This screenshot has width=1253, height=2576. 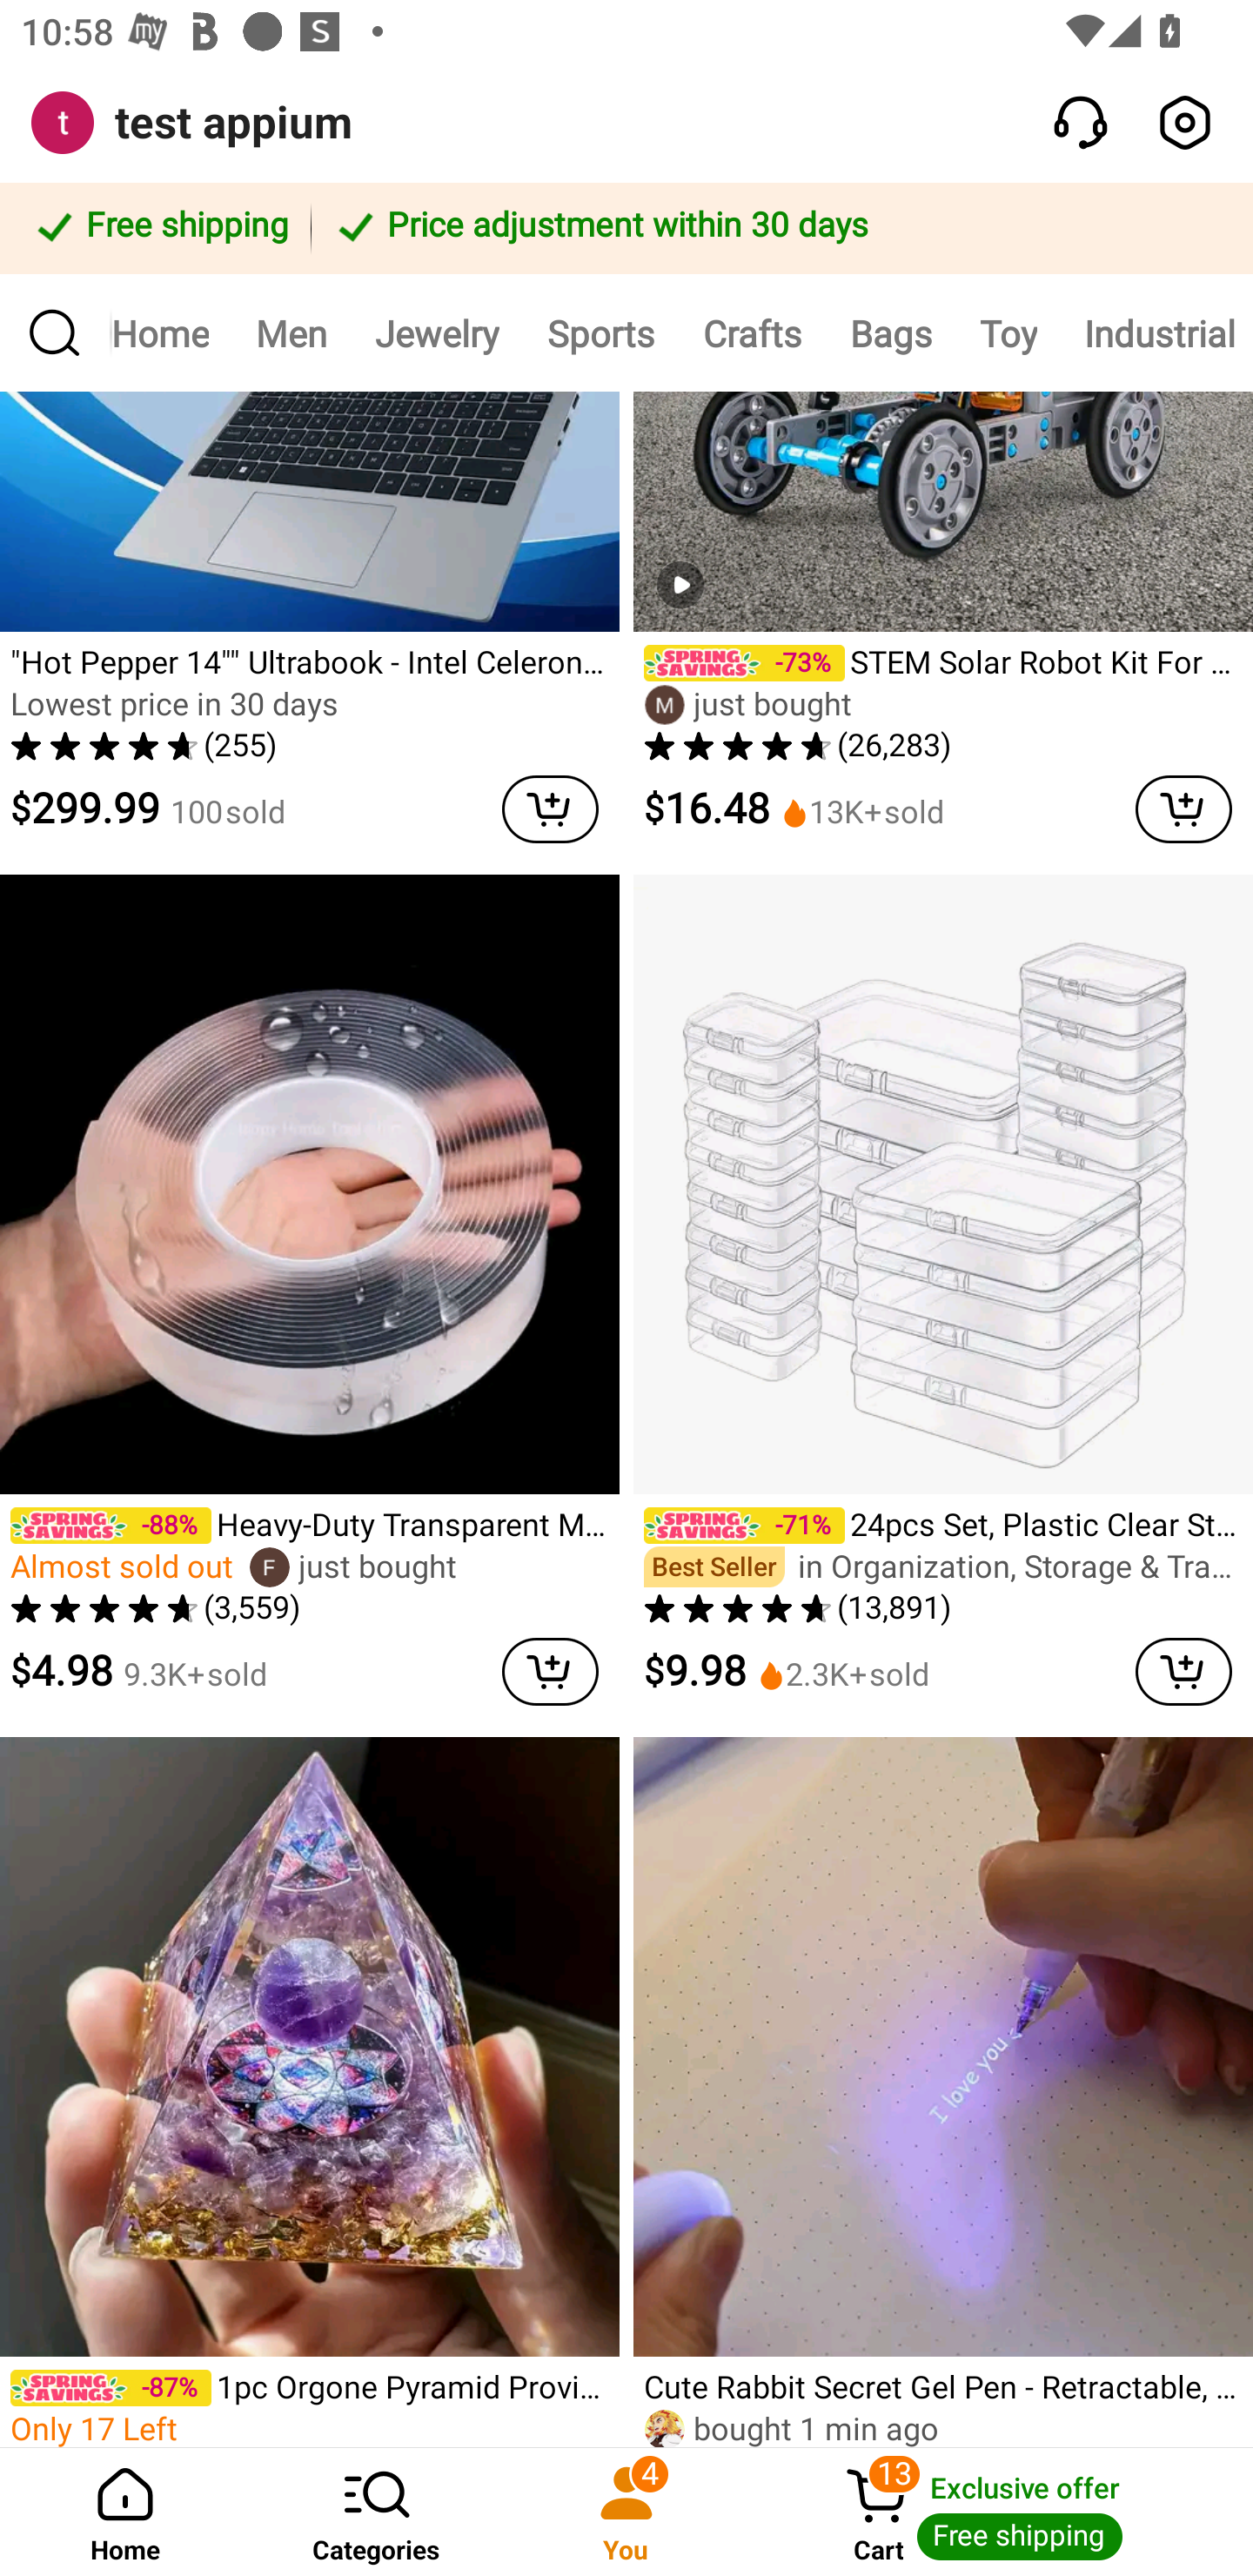 What do you see at coordinates (626, 2512) in the screenshot?
I see `You 4 You` at bounding box center [626, 2512].